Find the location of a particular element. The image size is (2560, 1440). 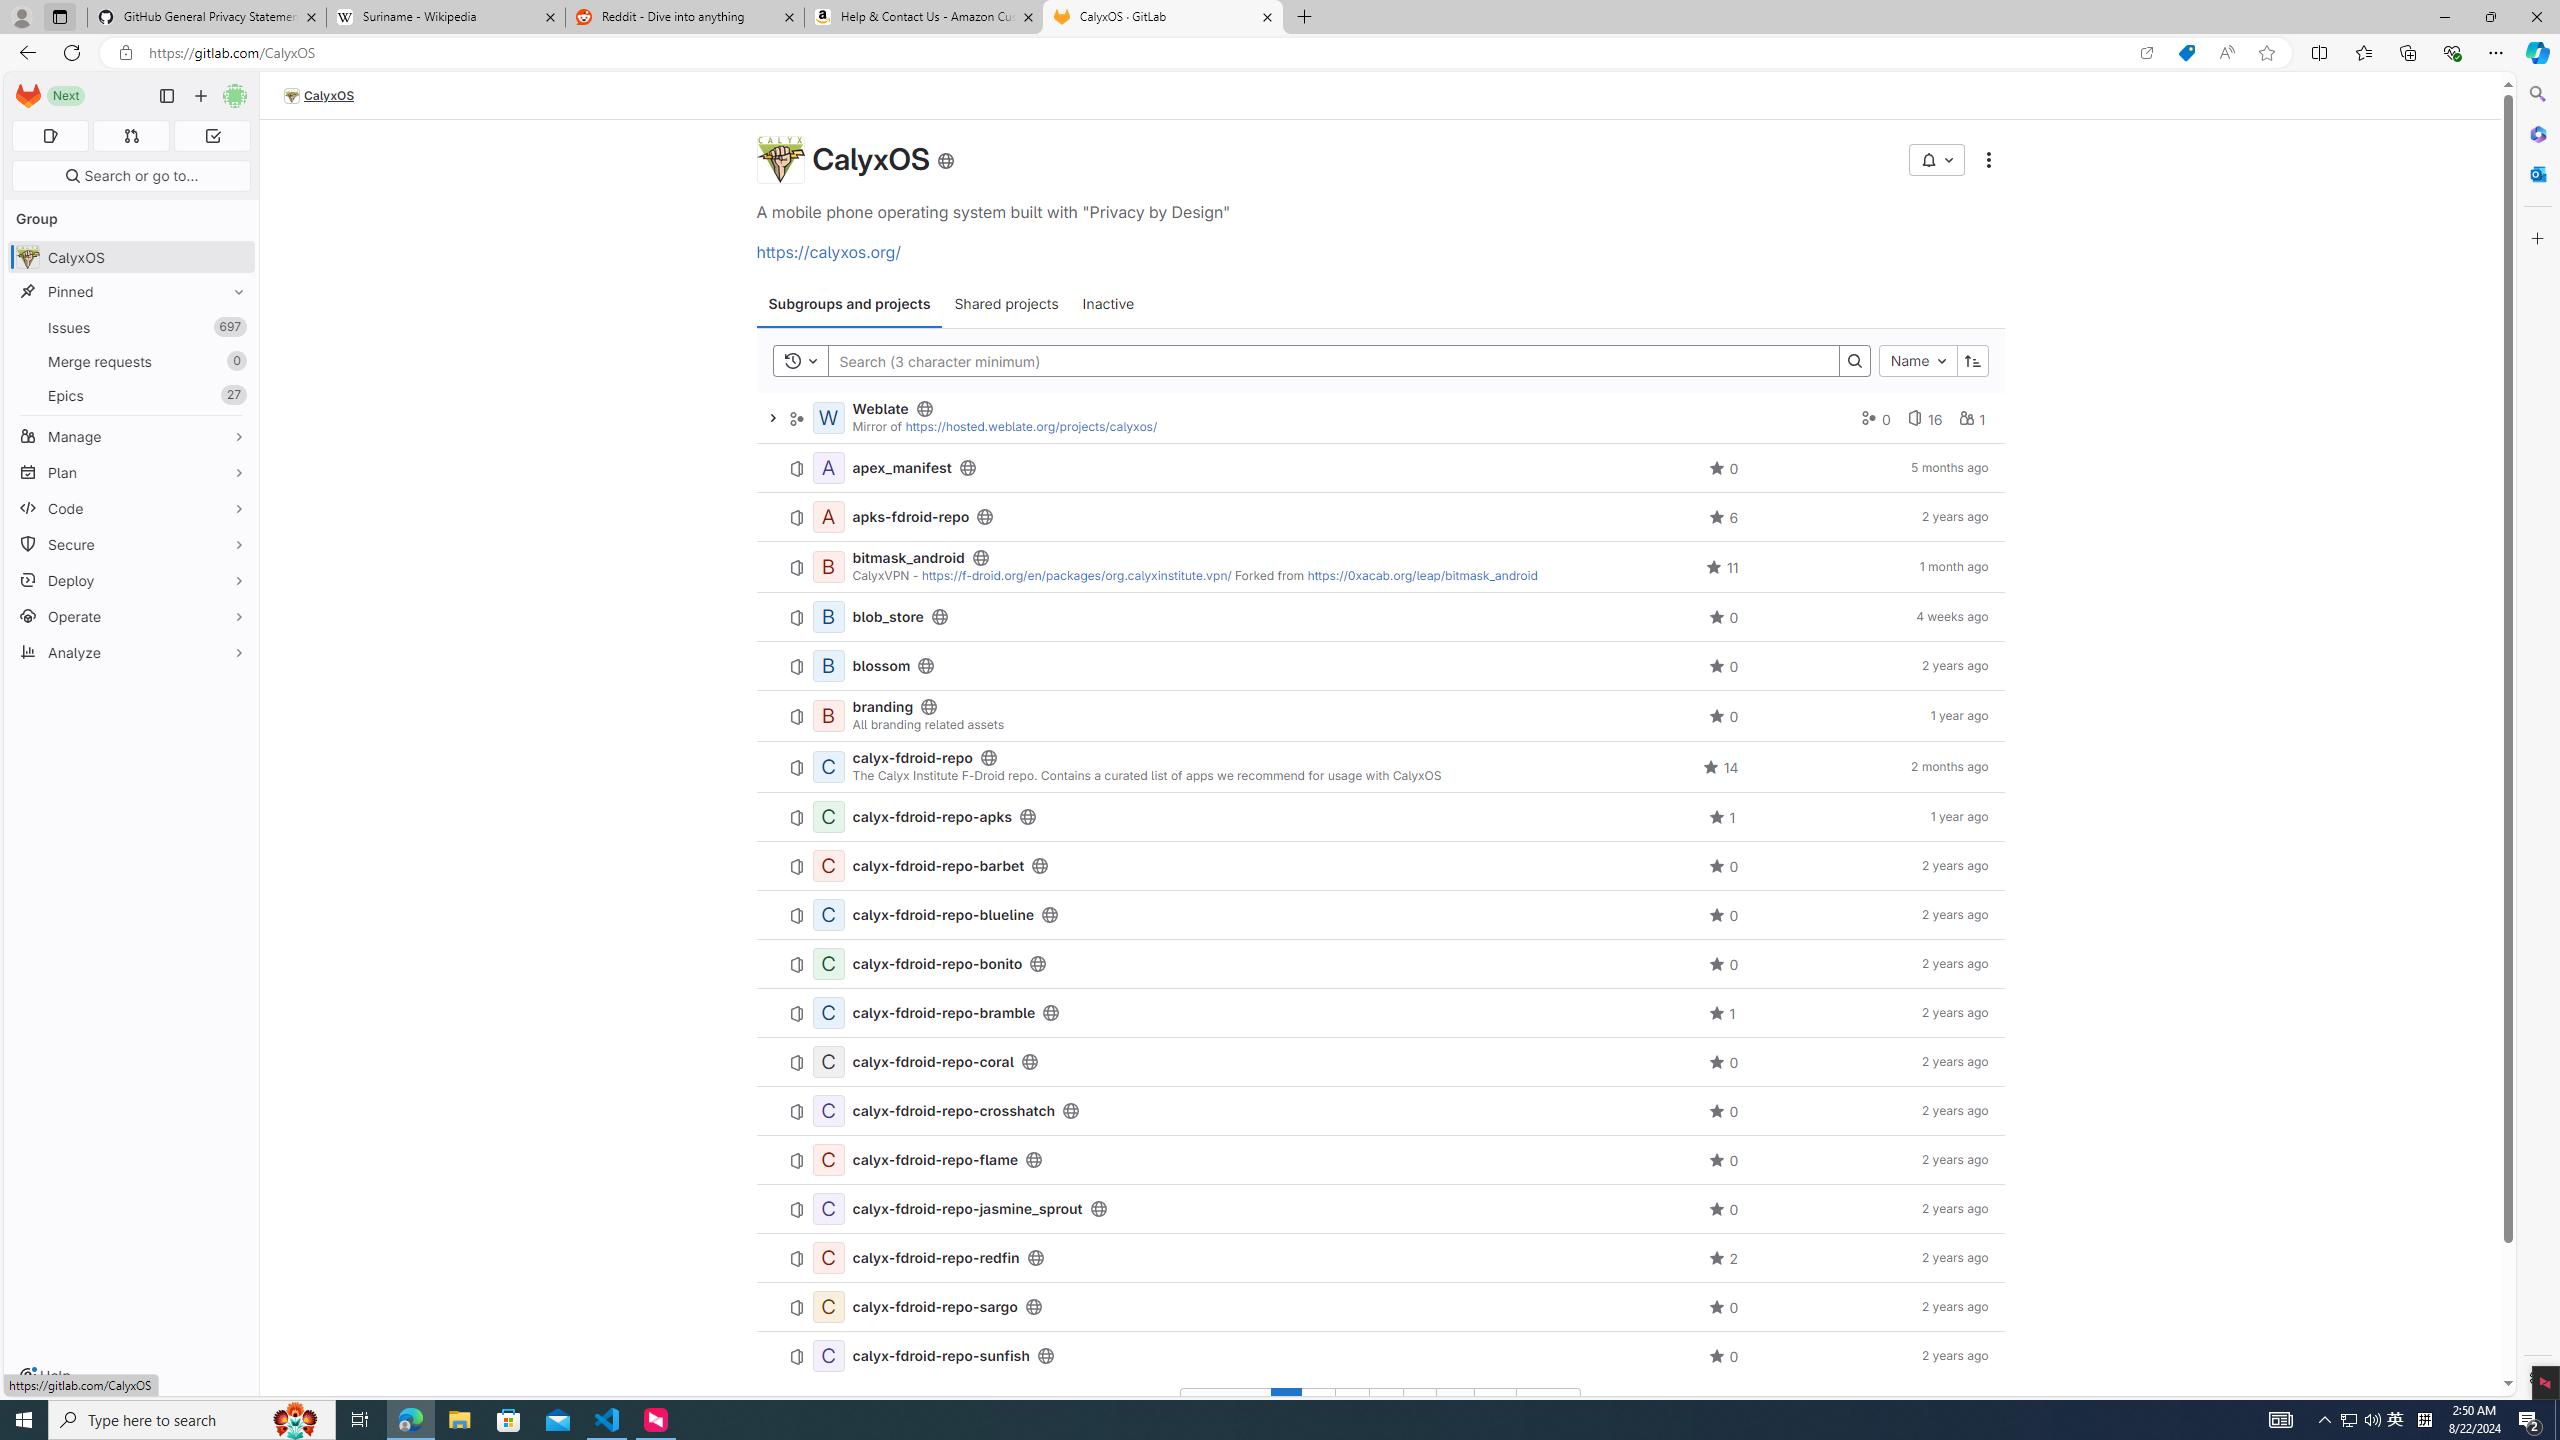

bitmask_android is located at coordinates (908, 558).